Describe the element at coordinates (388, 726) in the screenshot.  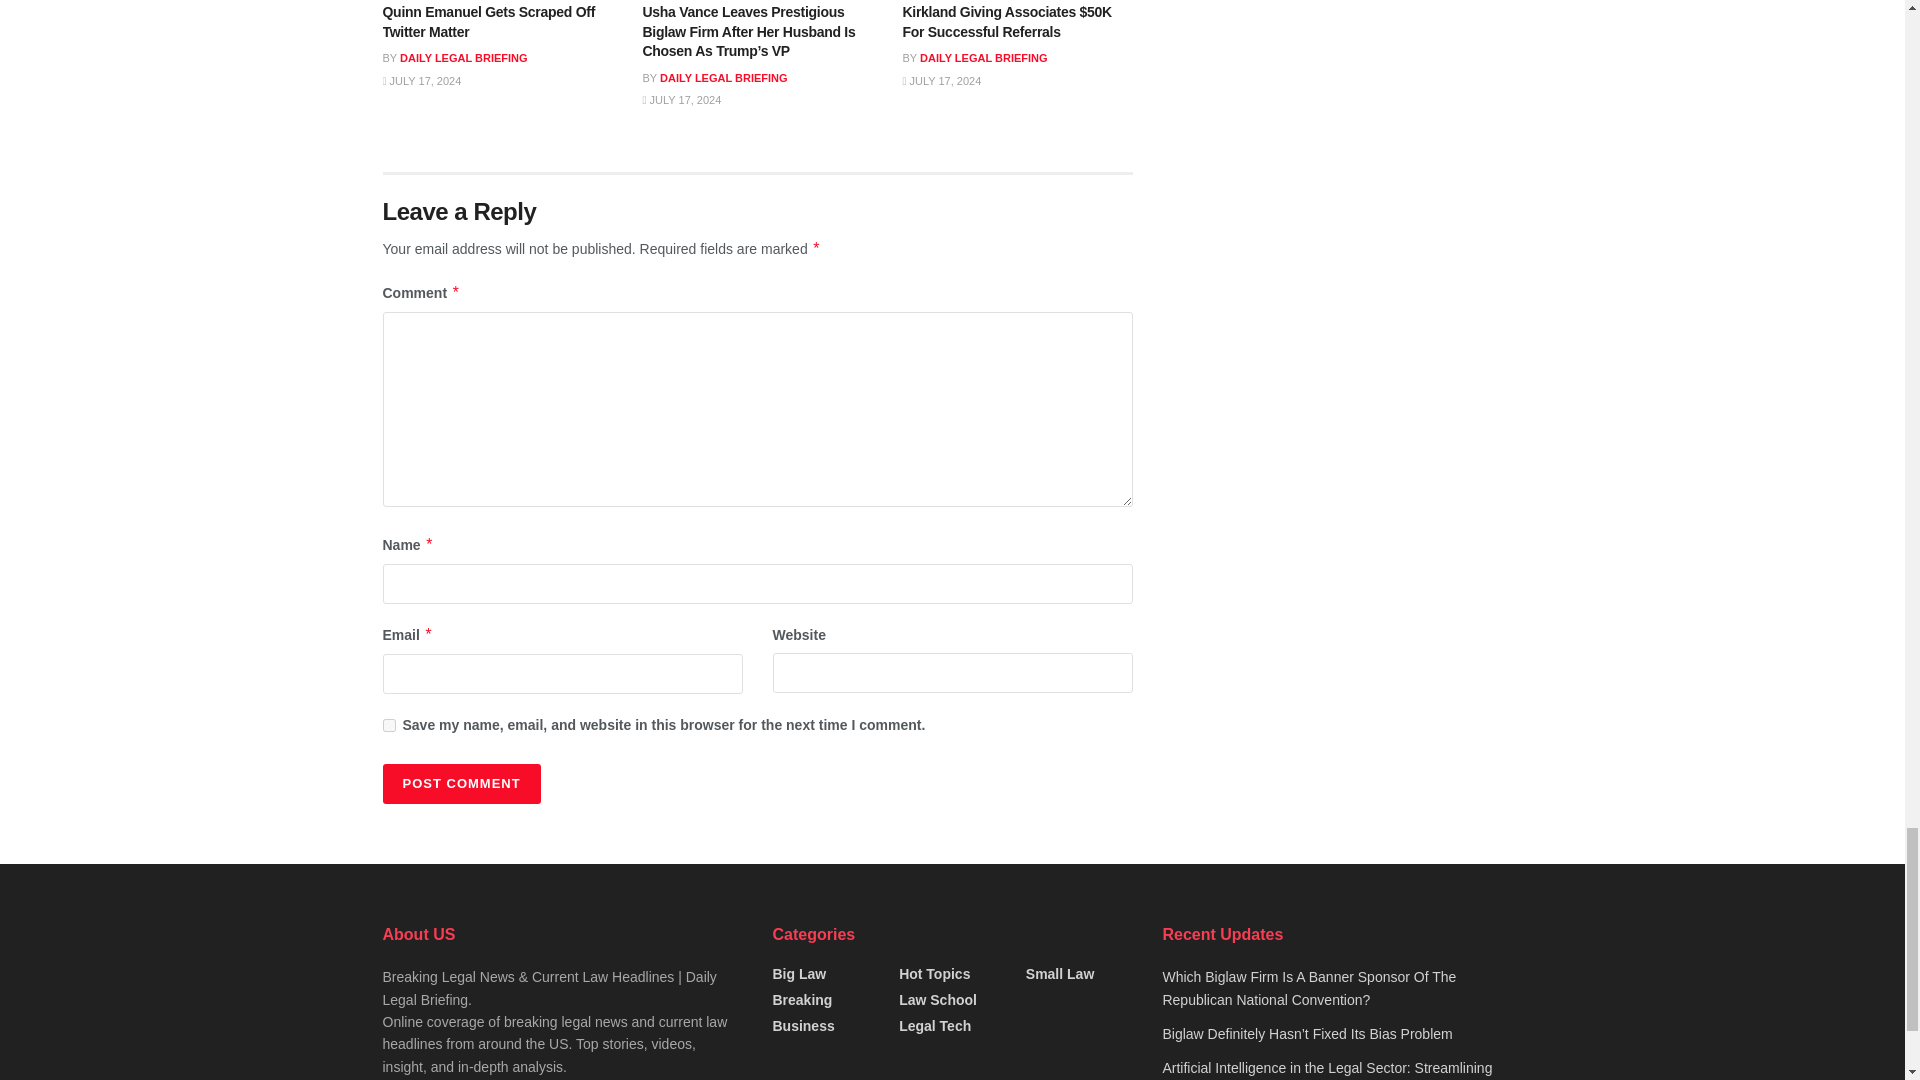
I see `yes` at that location.